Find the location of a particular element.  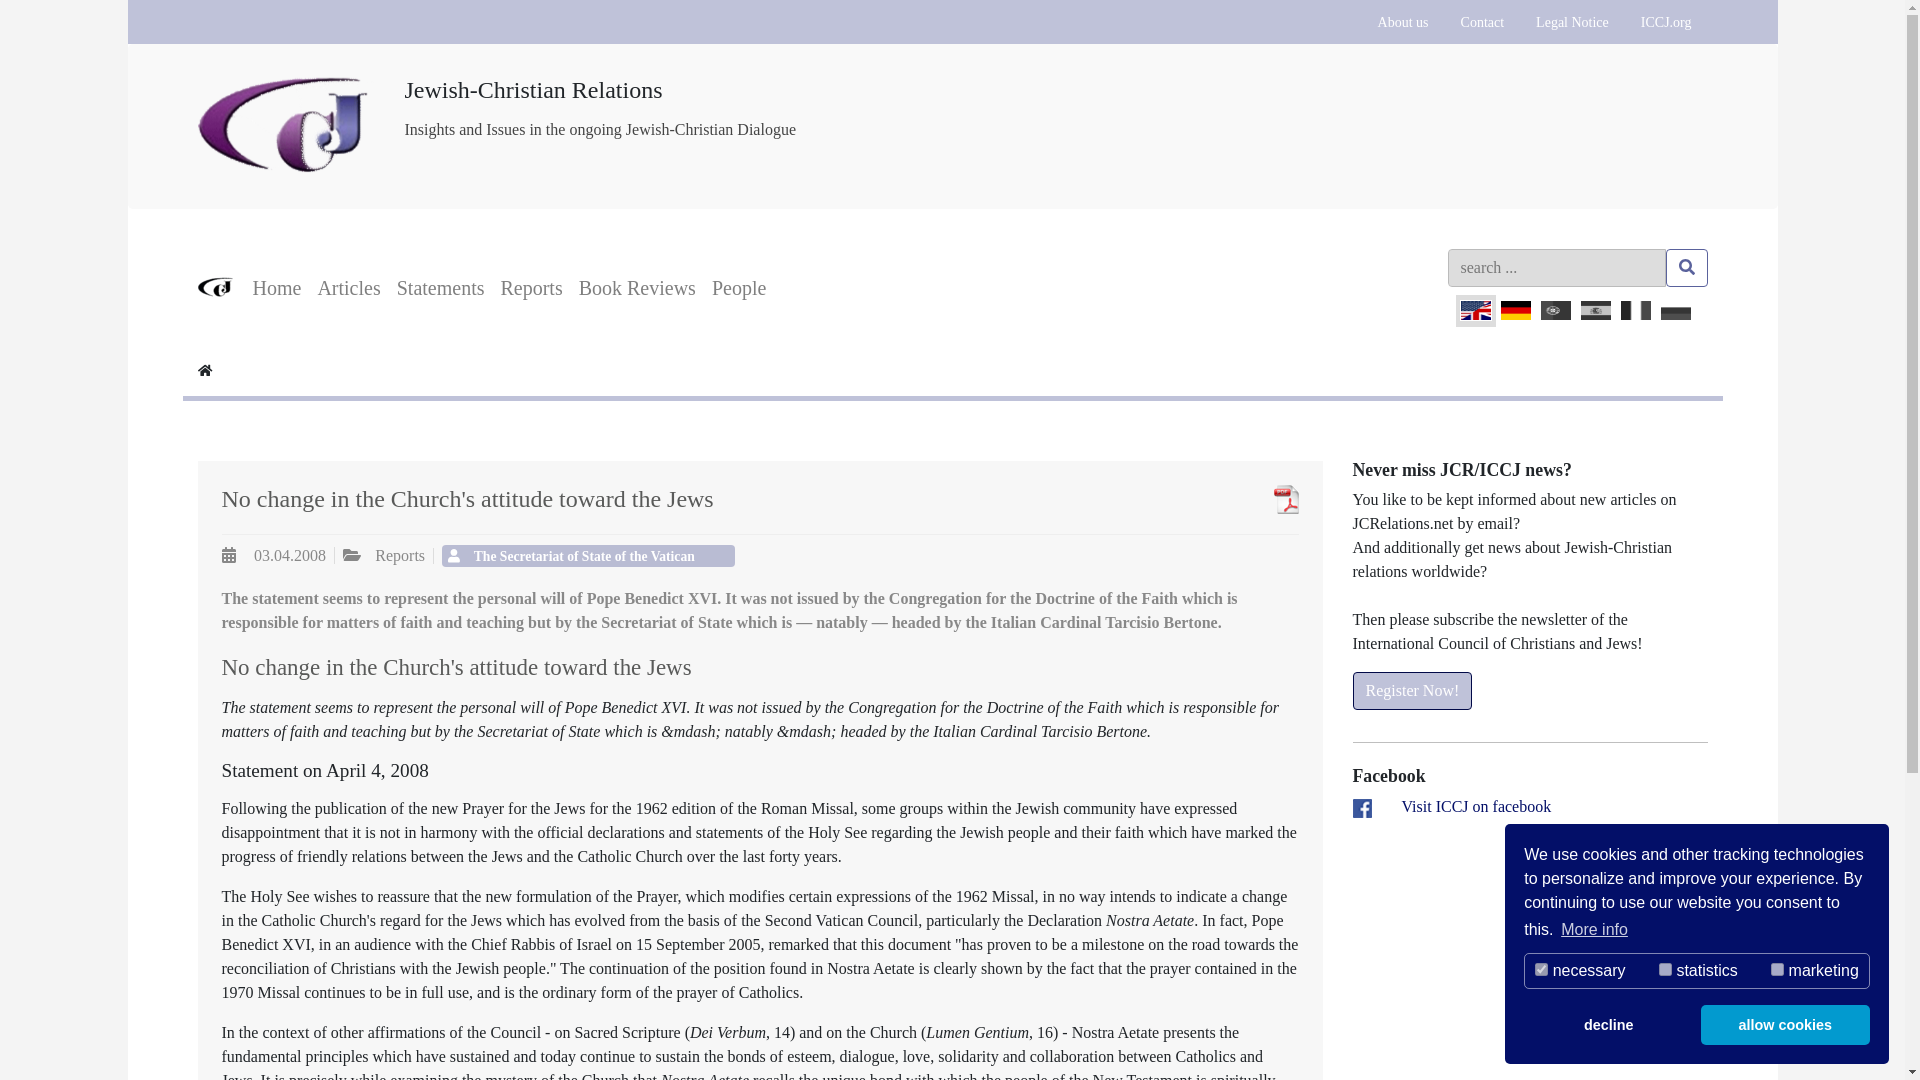

No change in the Church's attitude toward the Jews is located at coordinates (1239, 499).